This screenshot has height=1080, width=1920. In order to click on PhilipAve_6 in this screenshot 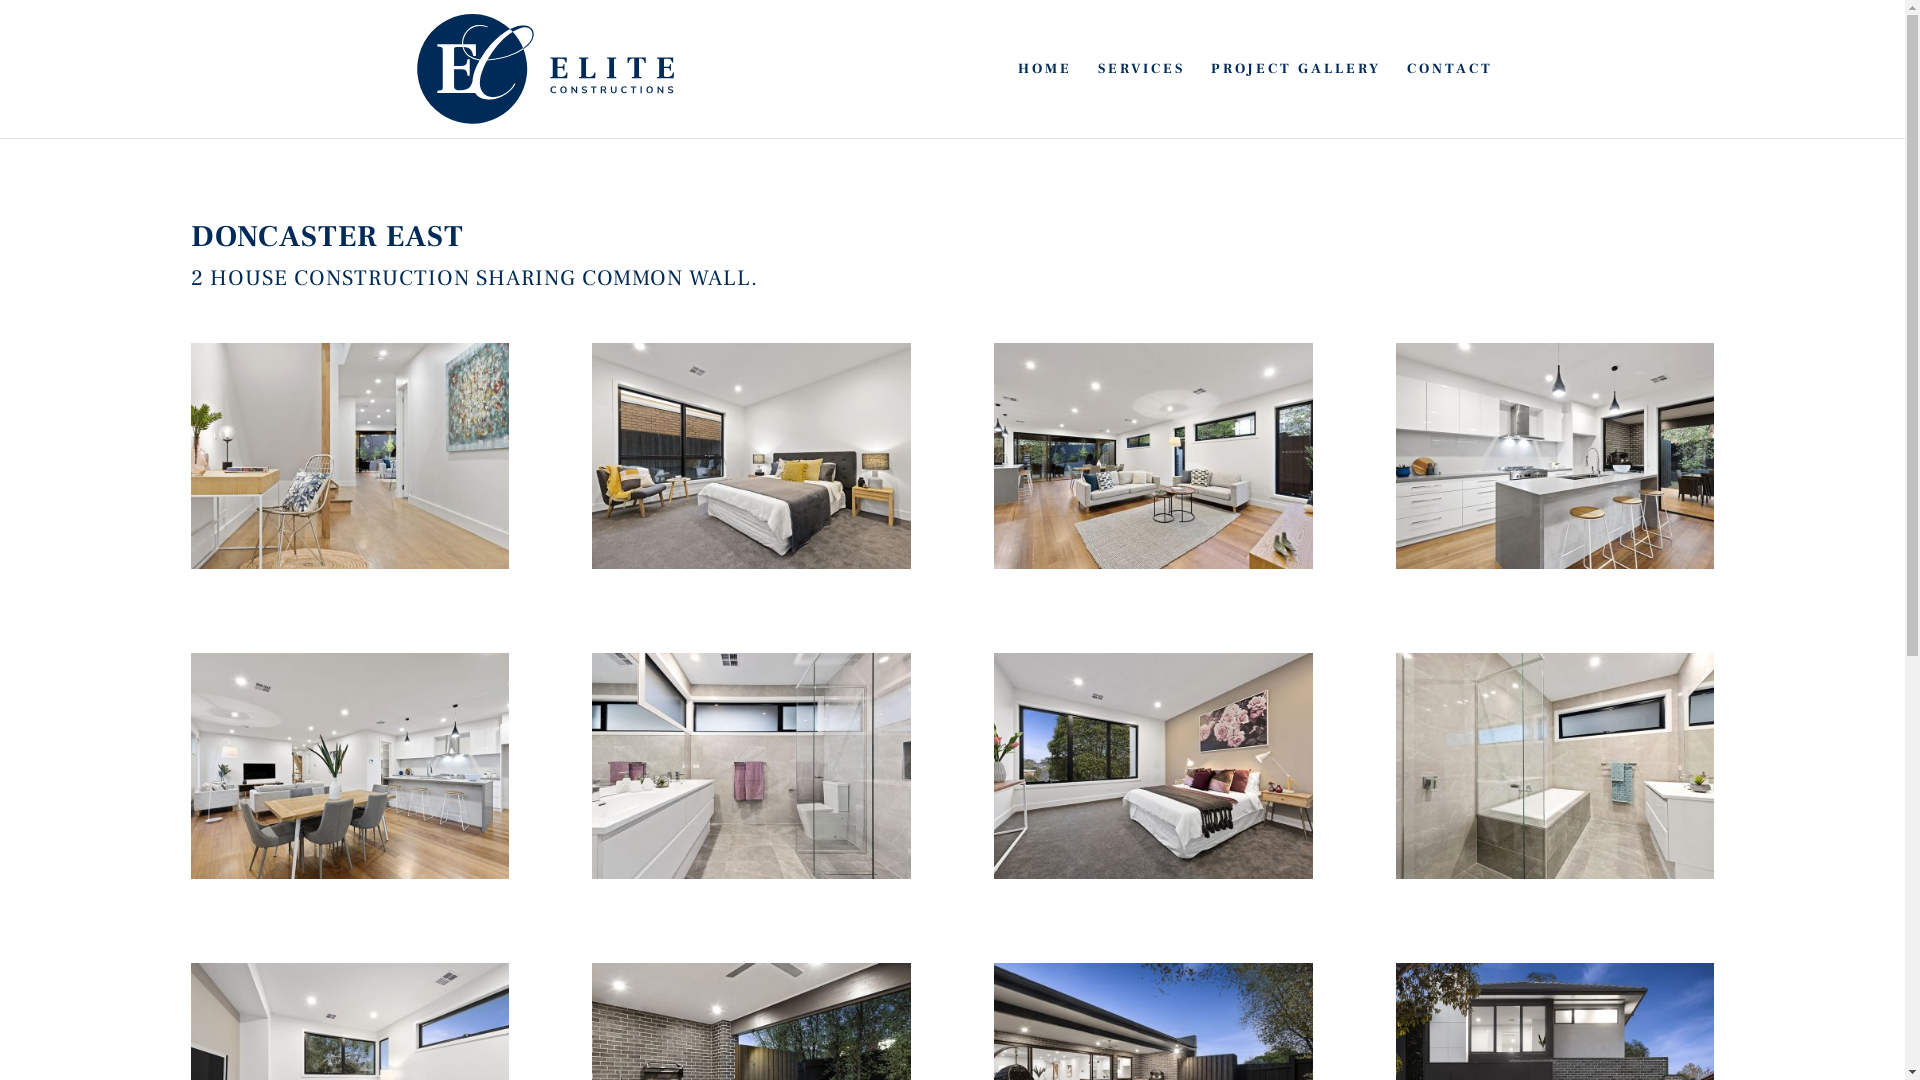, I will do `click(751, 879)`.